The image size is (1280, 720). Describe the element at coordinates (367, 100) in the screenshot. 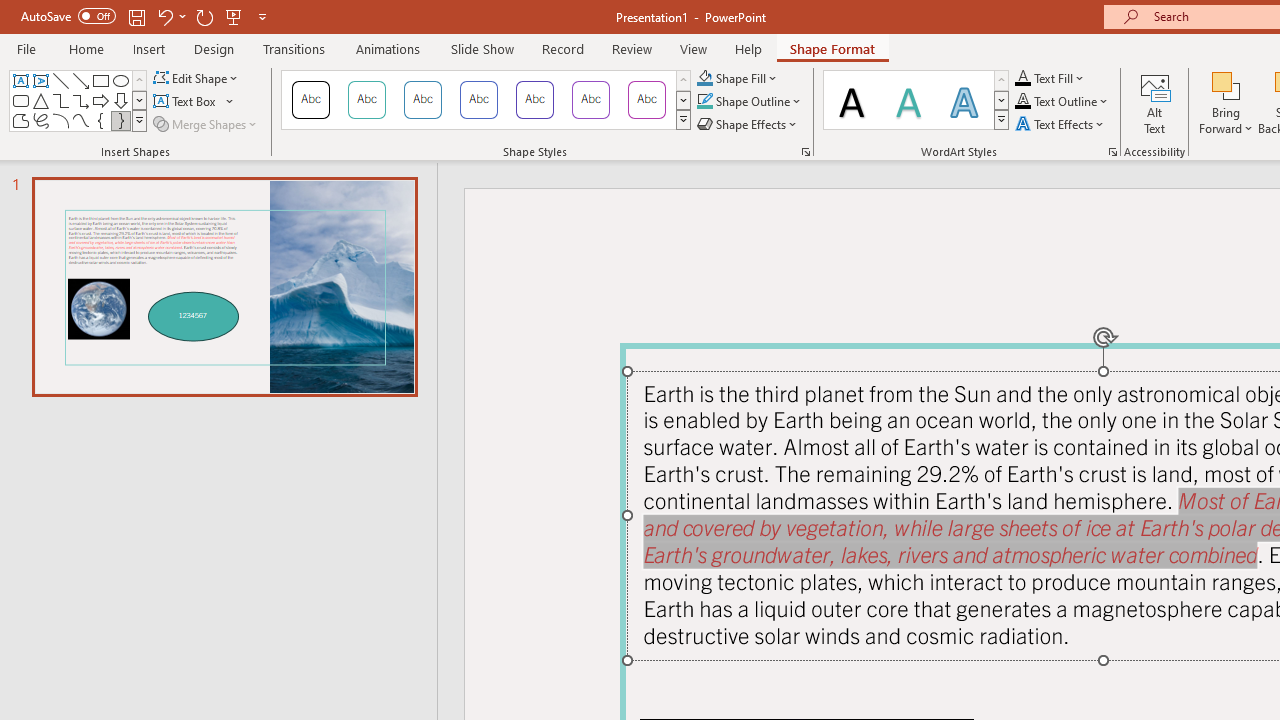

I see `Colored Outline - Teal, Accent 1` at that location.